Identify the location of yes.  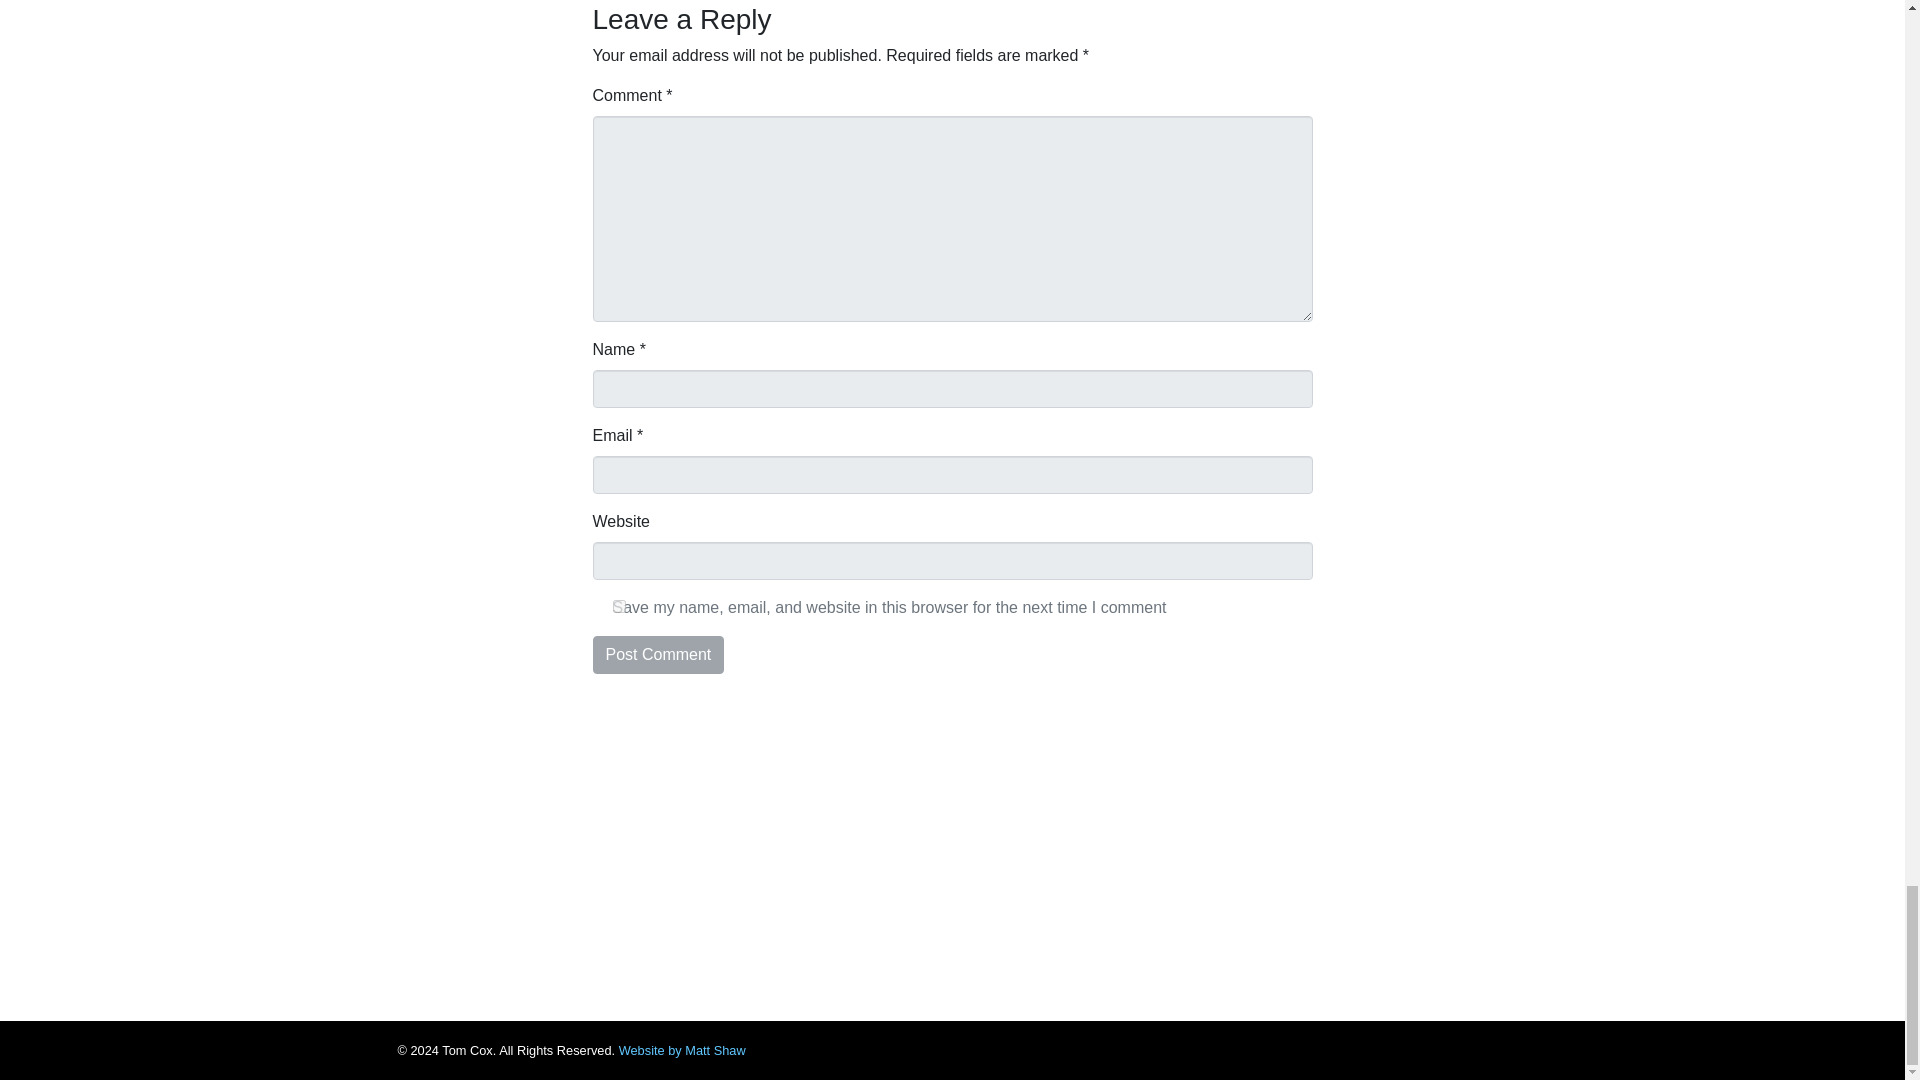
(618, 606).